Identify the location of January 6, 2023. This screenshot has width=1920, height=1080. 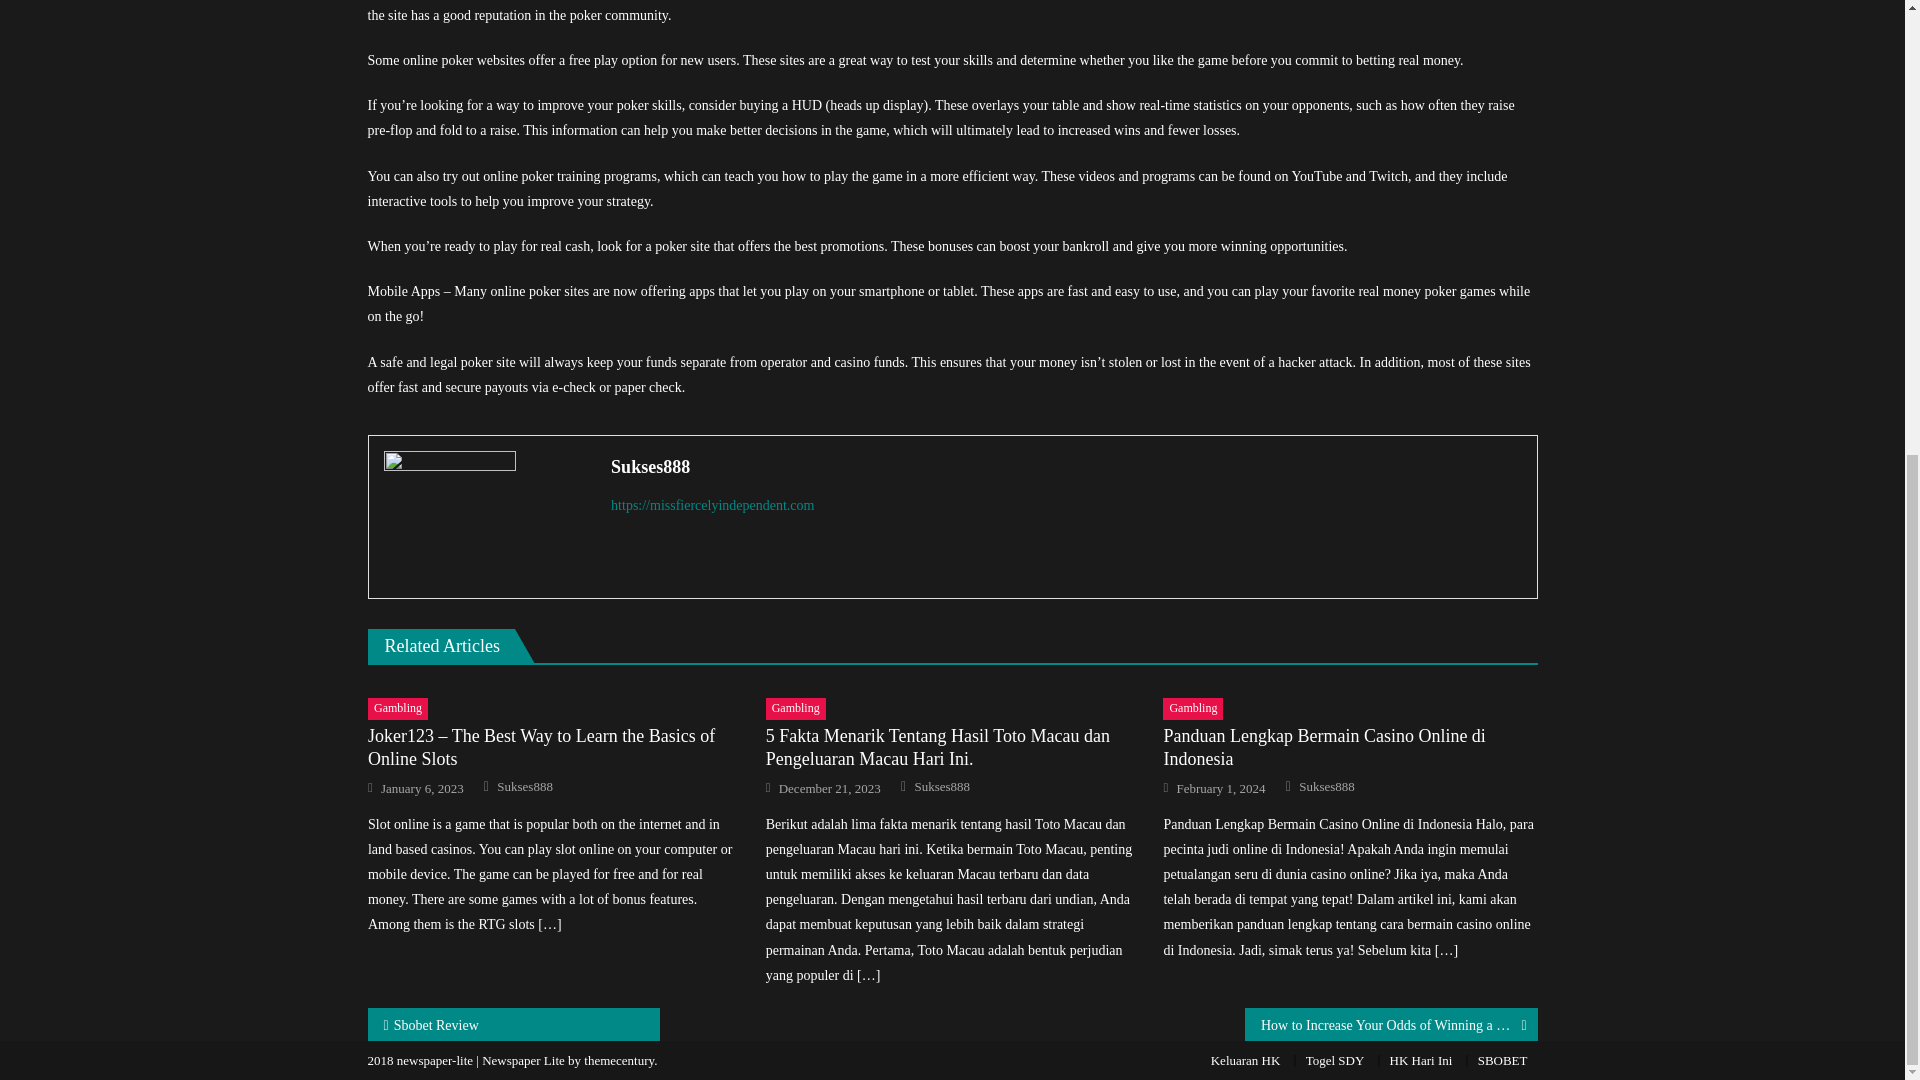
(422, 788).